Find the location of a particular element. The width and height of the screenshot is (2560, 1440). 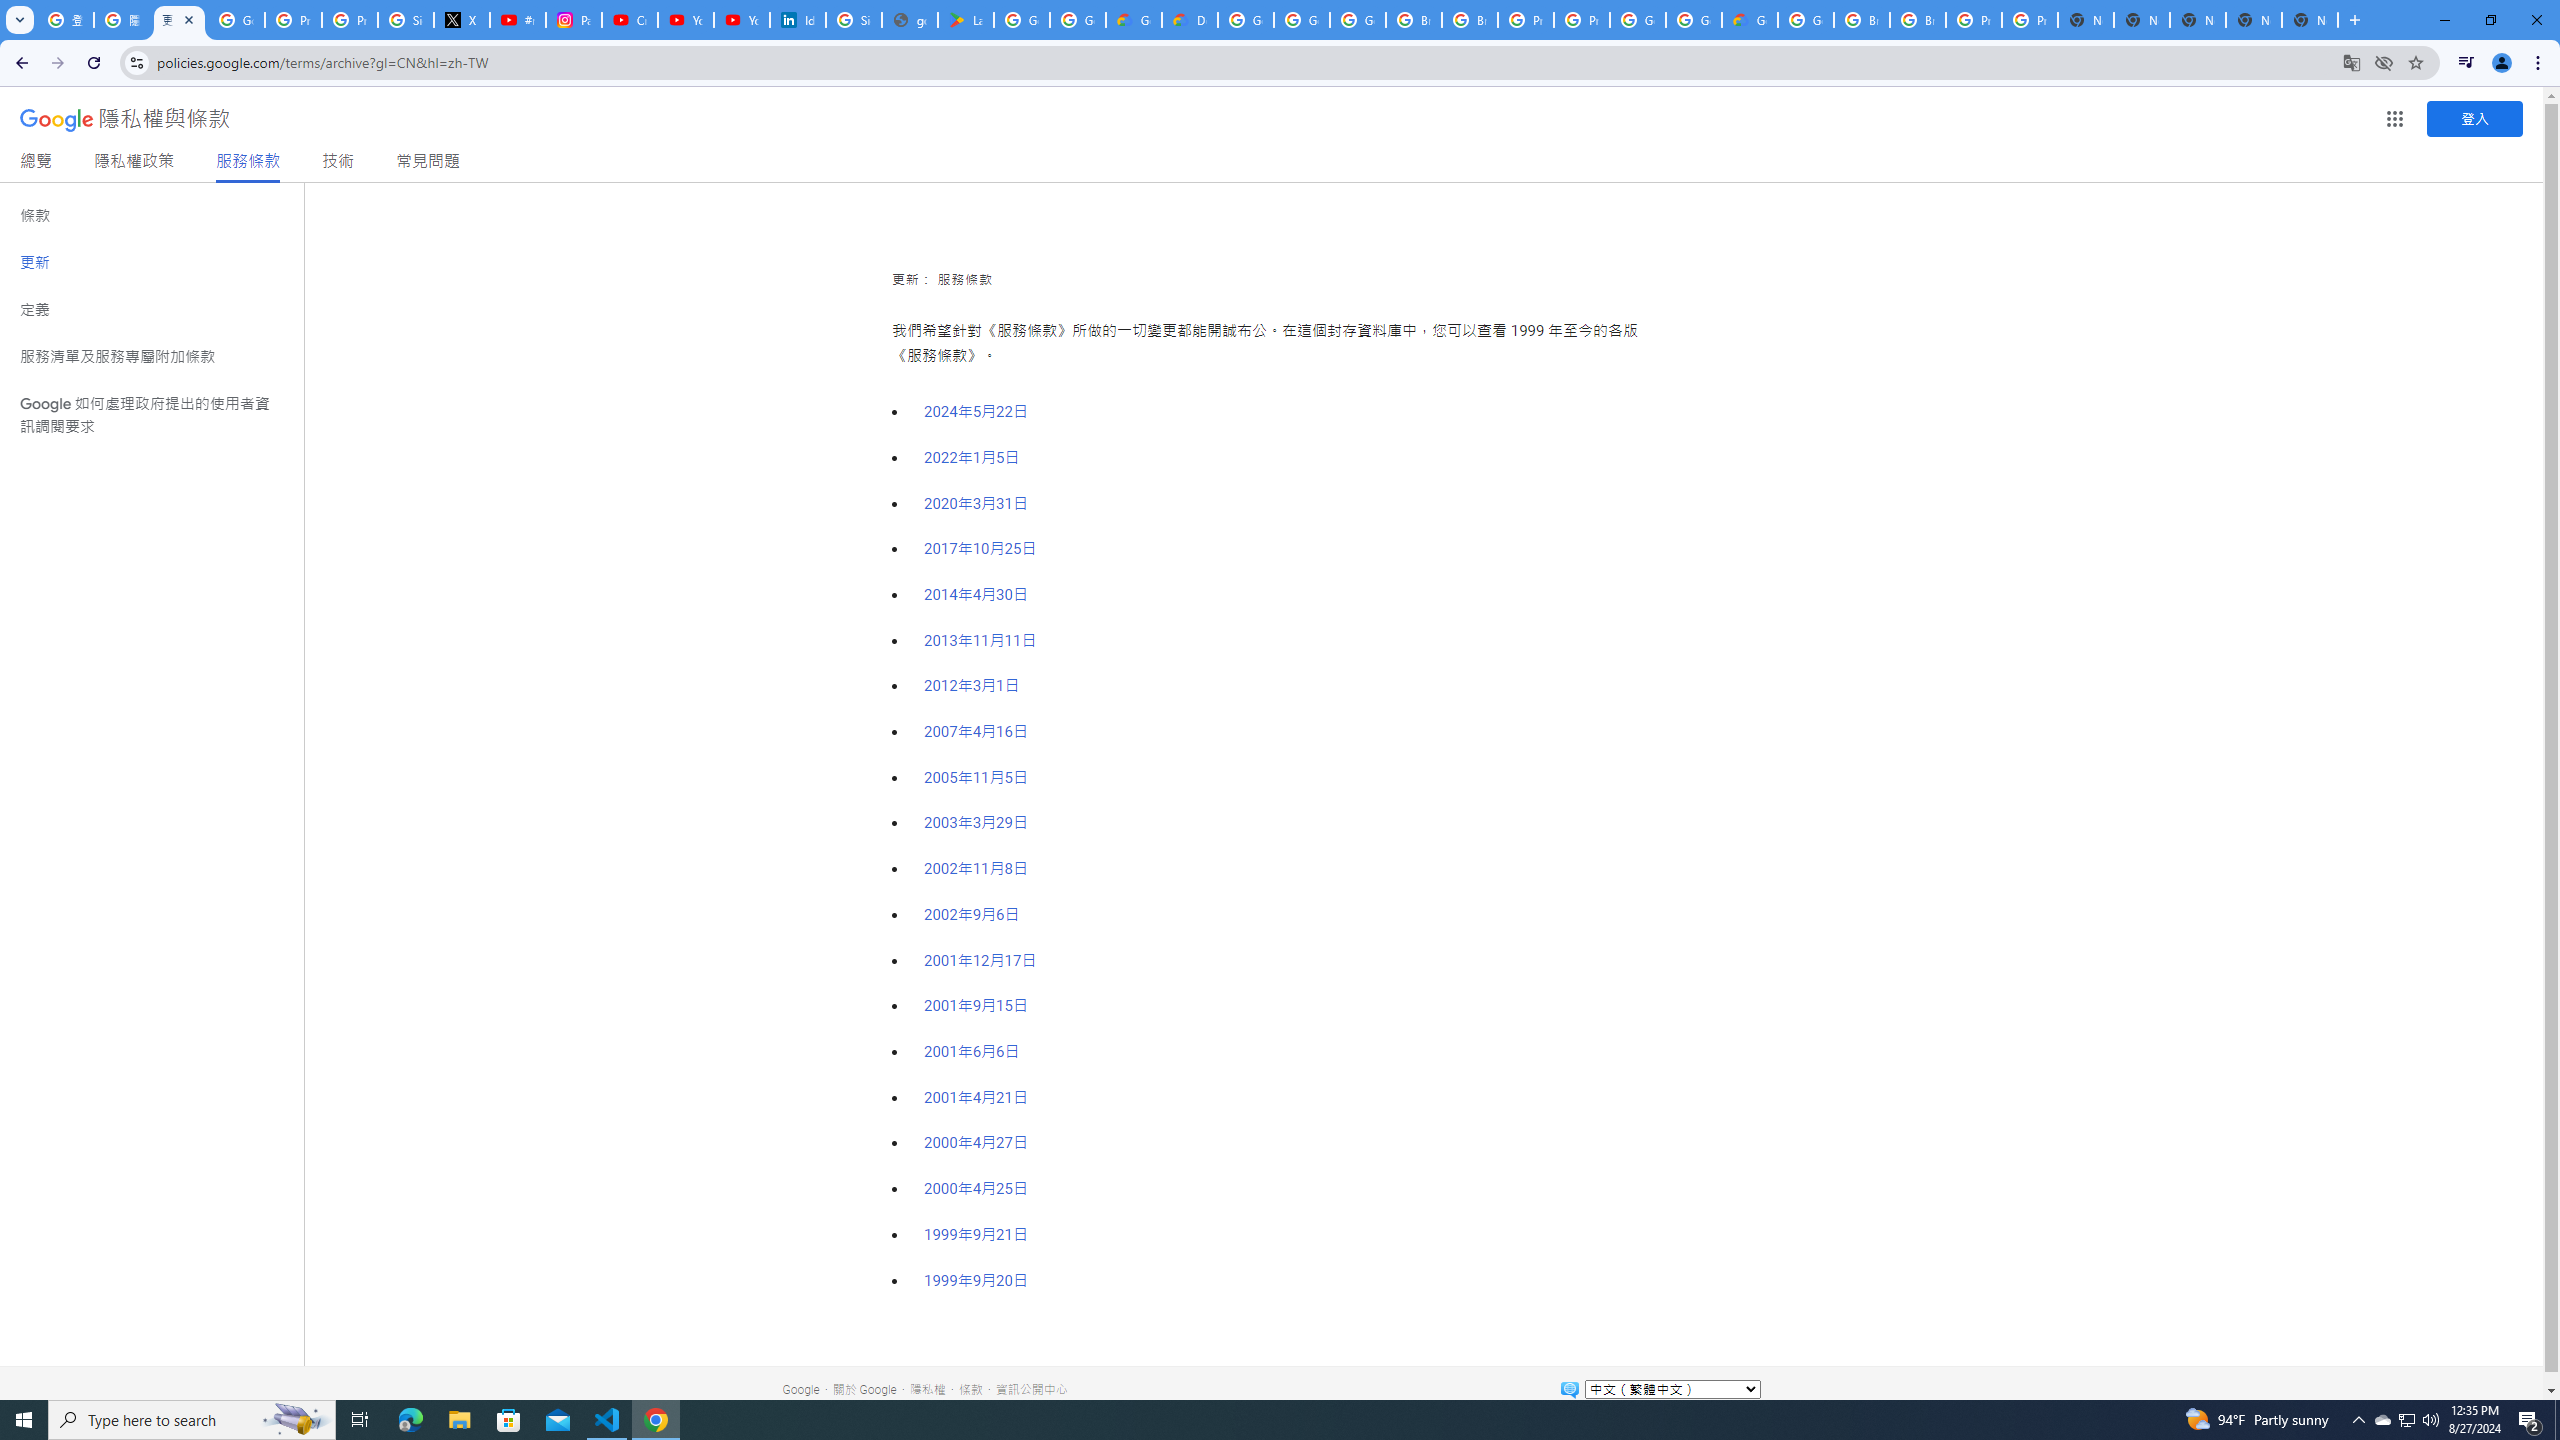

Google Cloud Platform is located at coordinates (1245, 20).